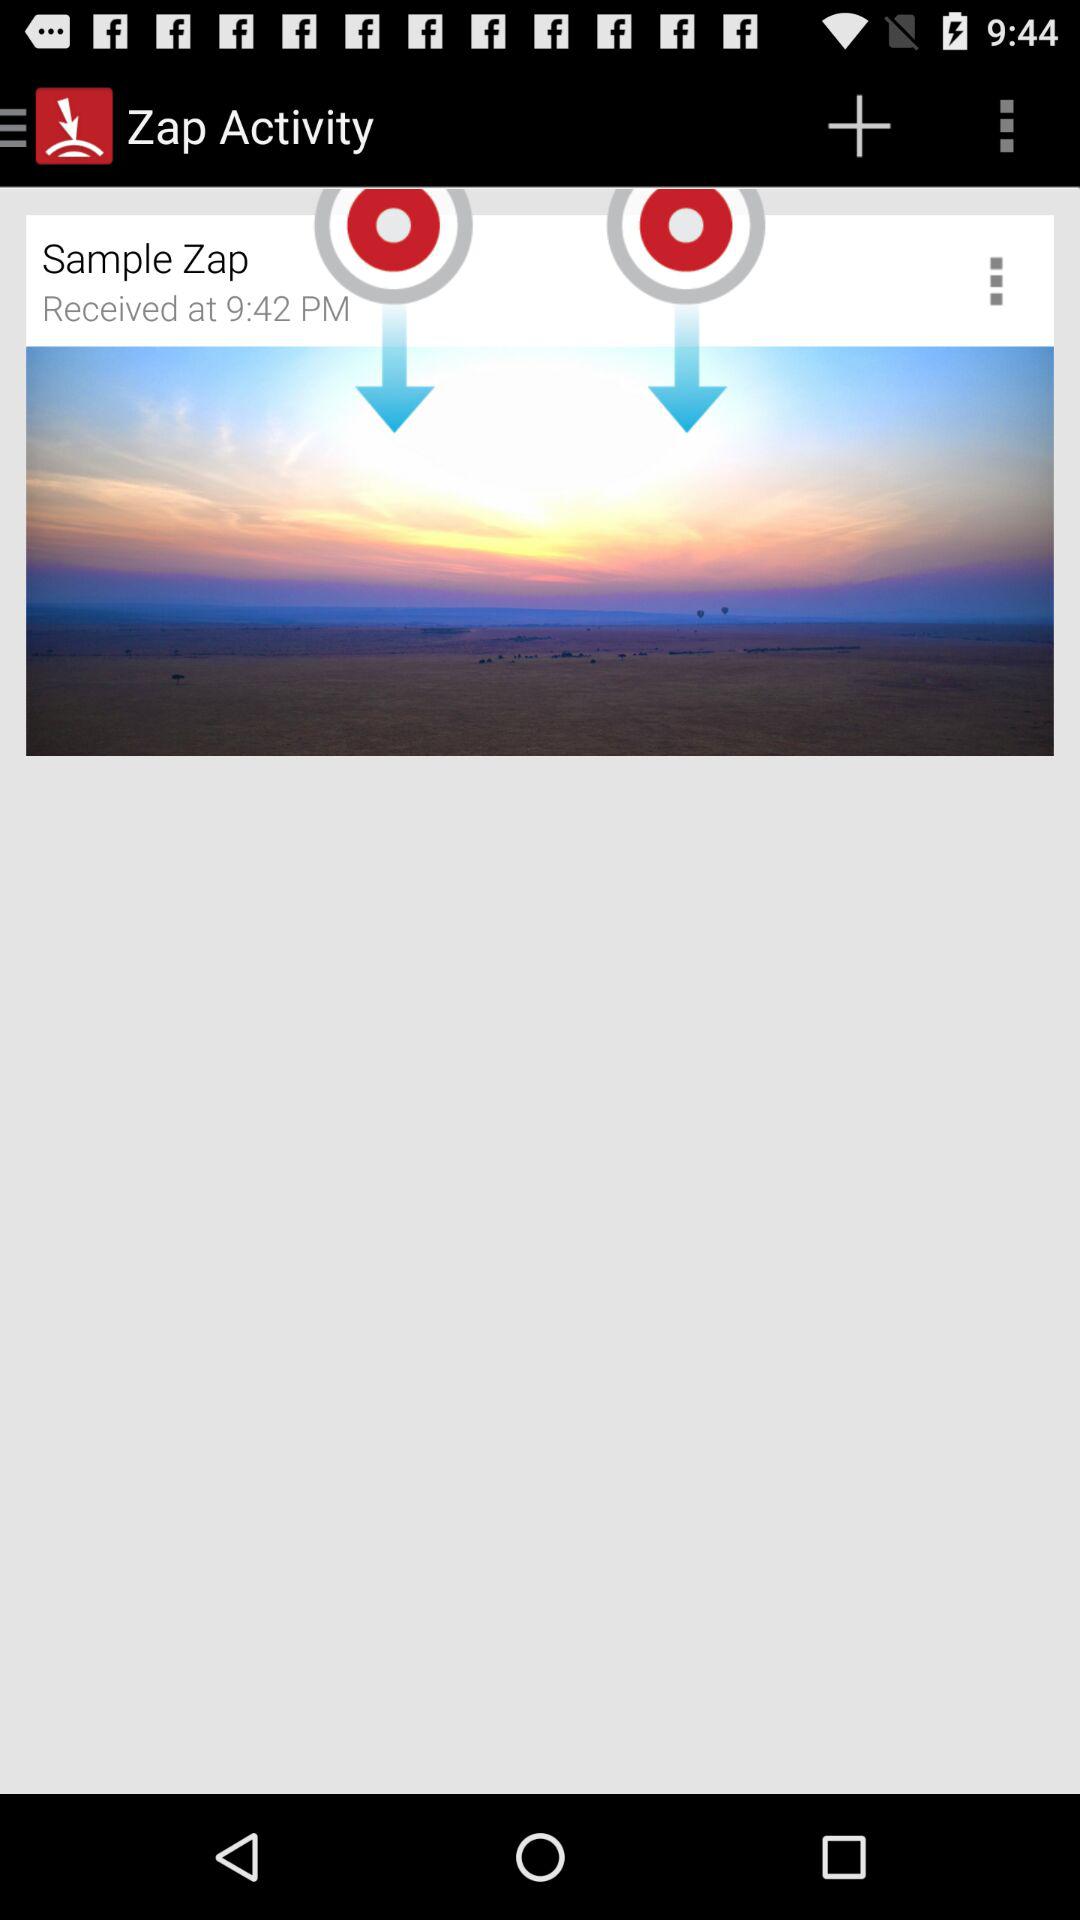 Image resolution: width=1080 pixels, height=1920 pixels. I want to click on site settings, so click(1004, 280).